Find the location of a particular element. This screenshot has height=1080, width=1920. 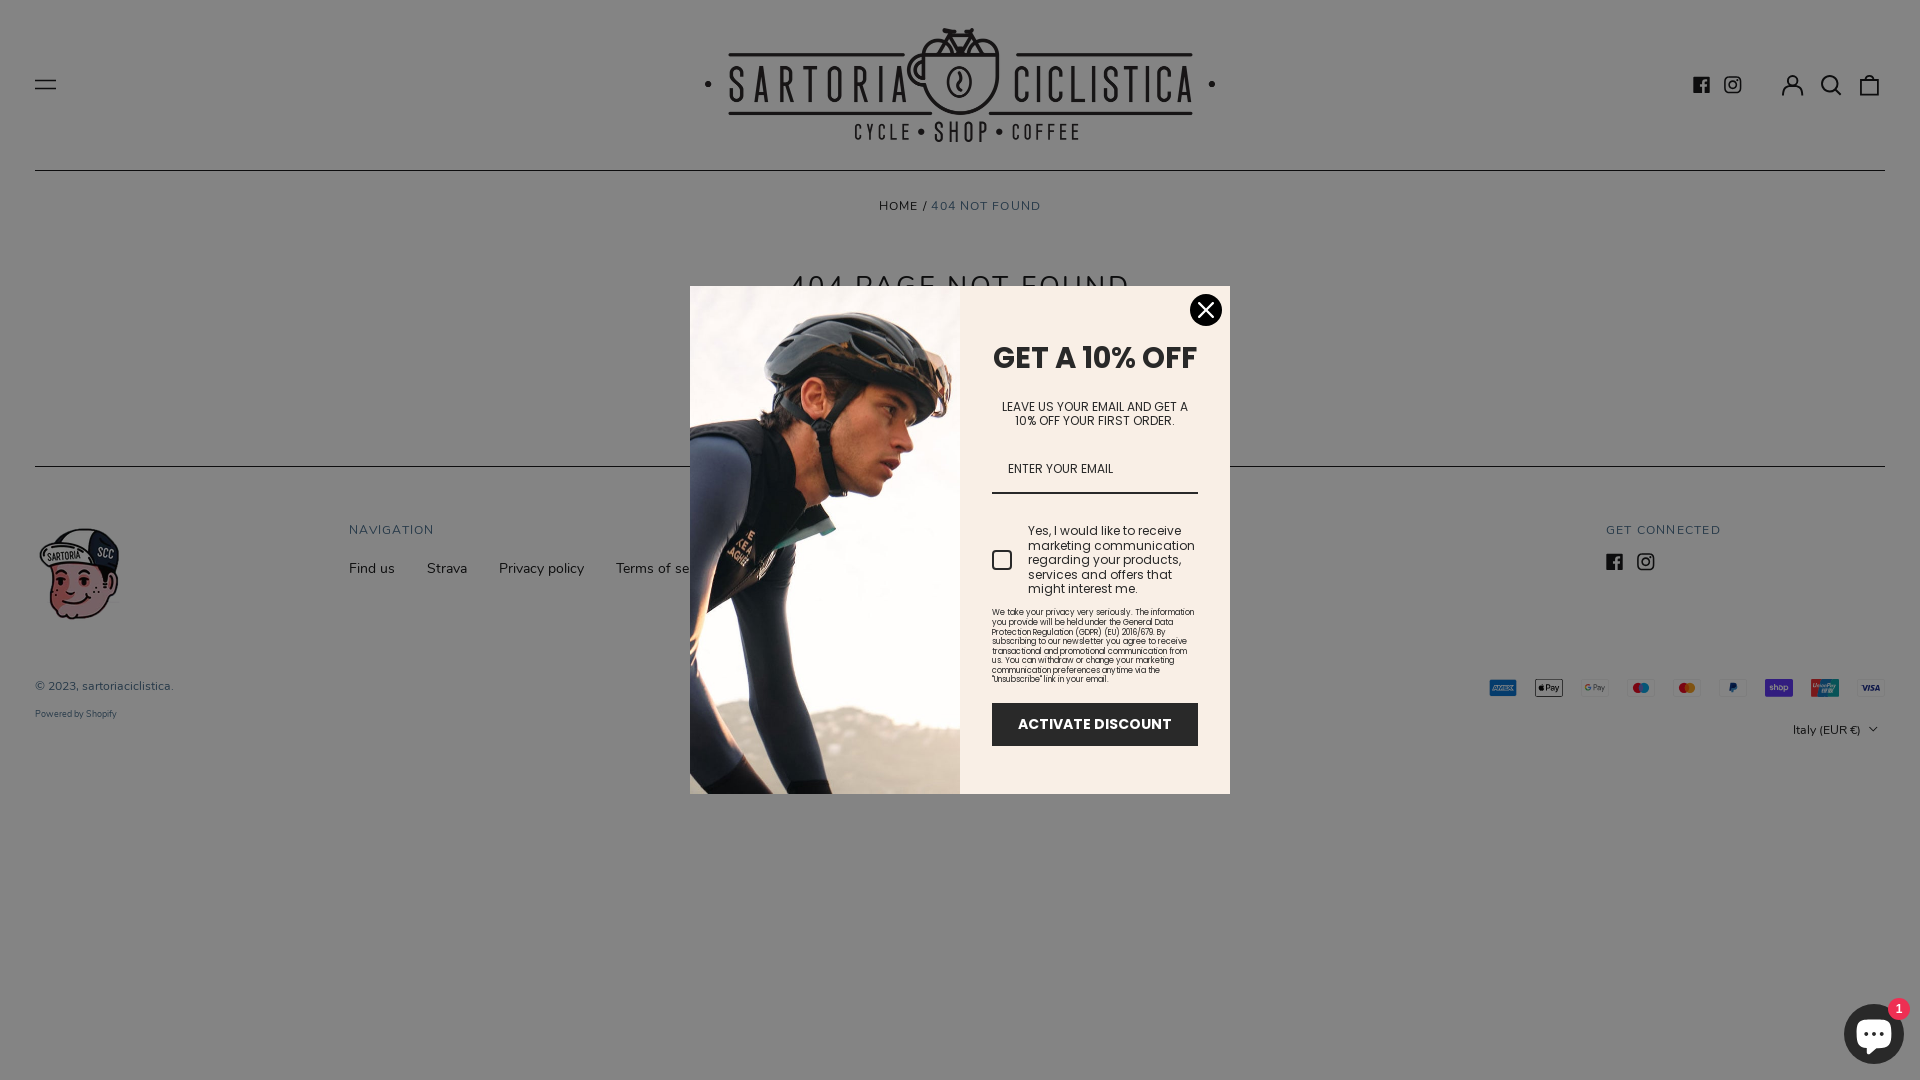

Find us is located at coordinates (372, 568).